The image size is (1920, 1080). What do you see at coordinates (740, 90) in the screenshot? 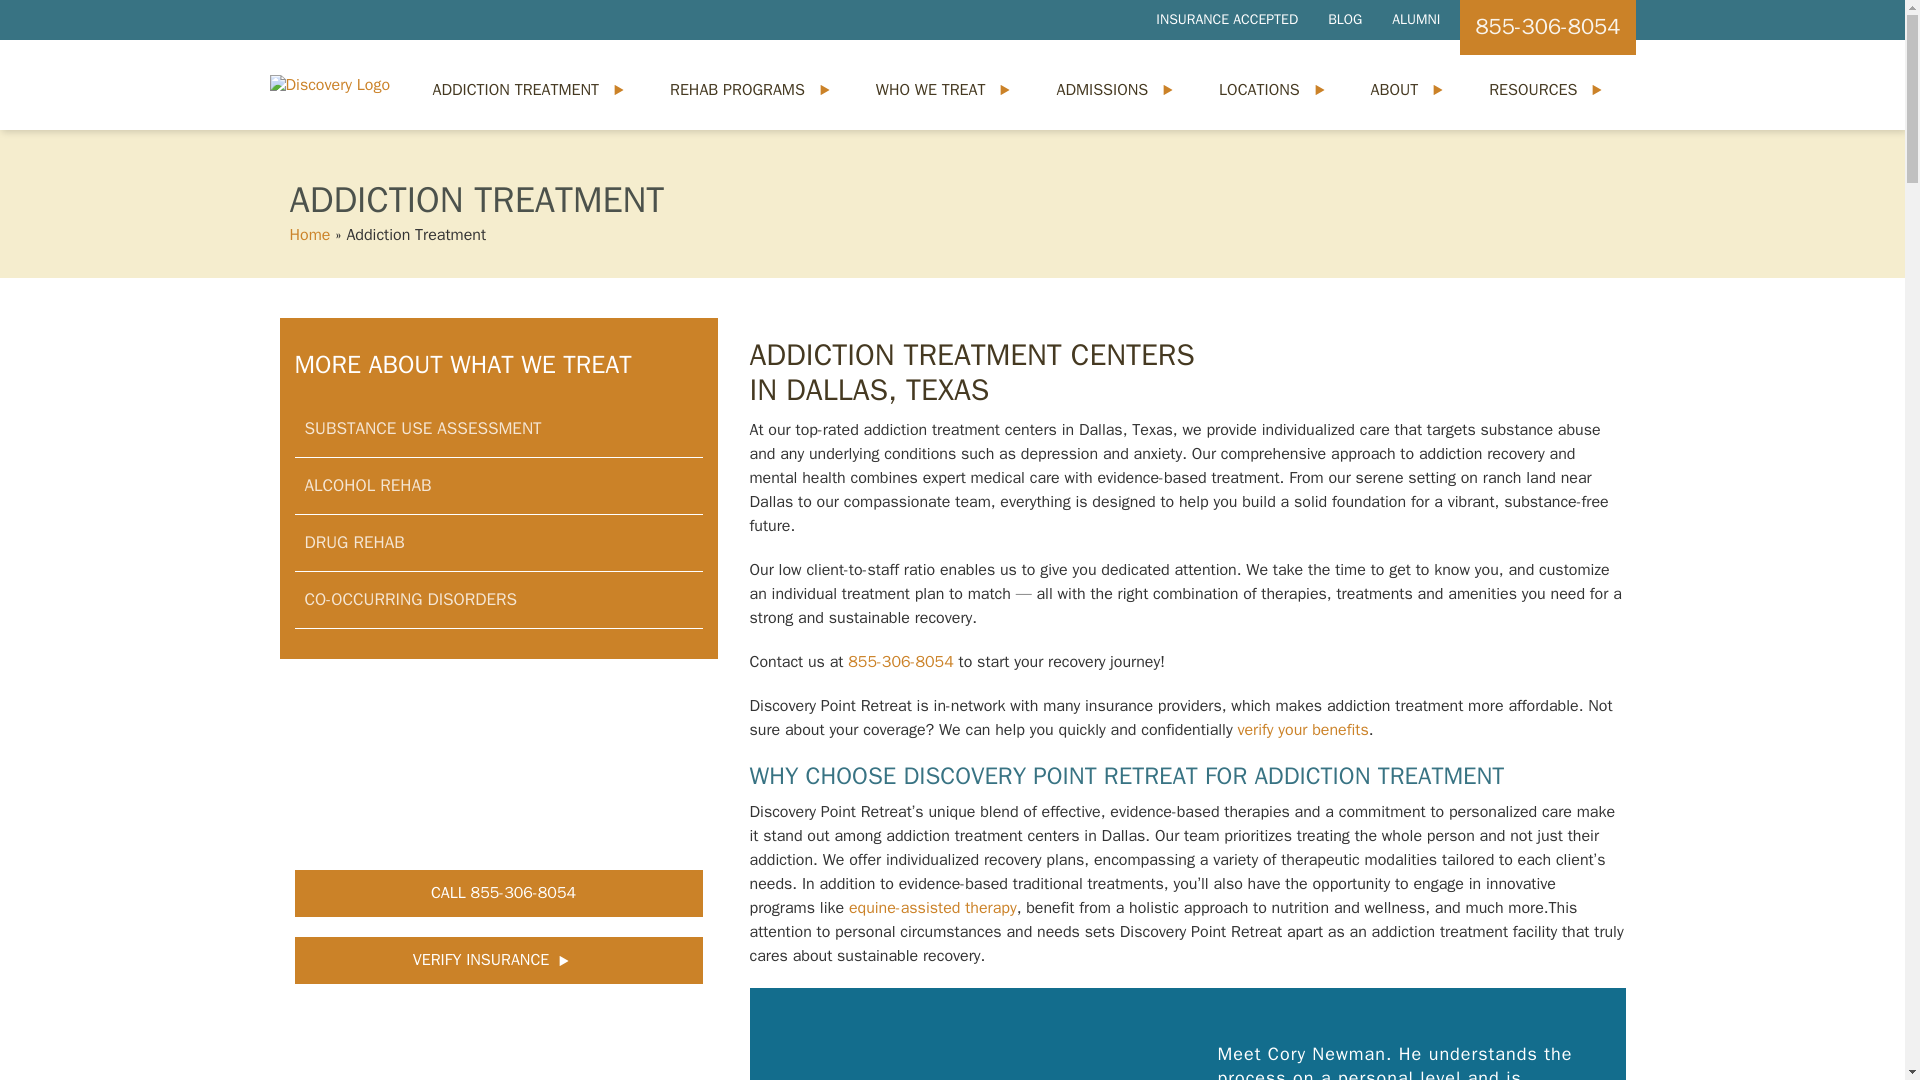
I see `REHAB PROGRAMS` at bounding box center [740, 90].